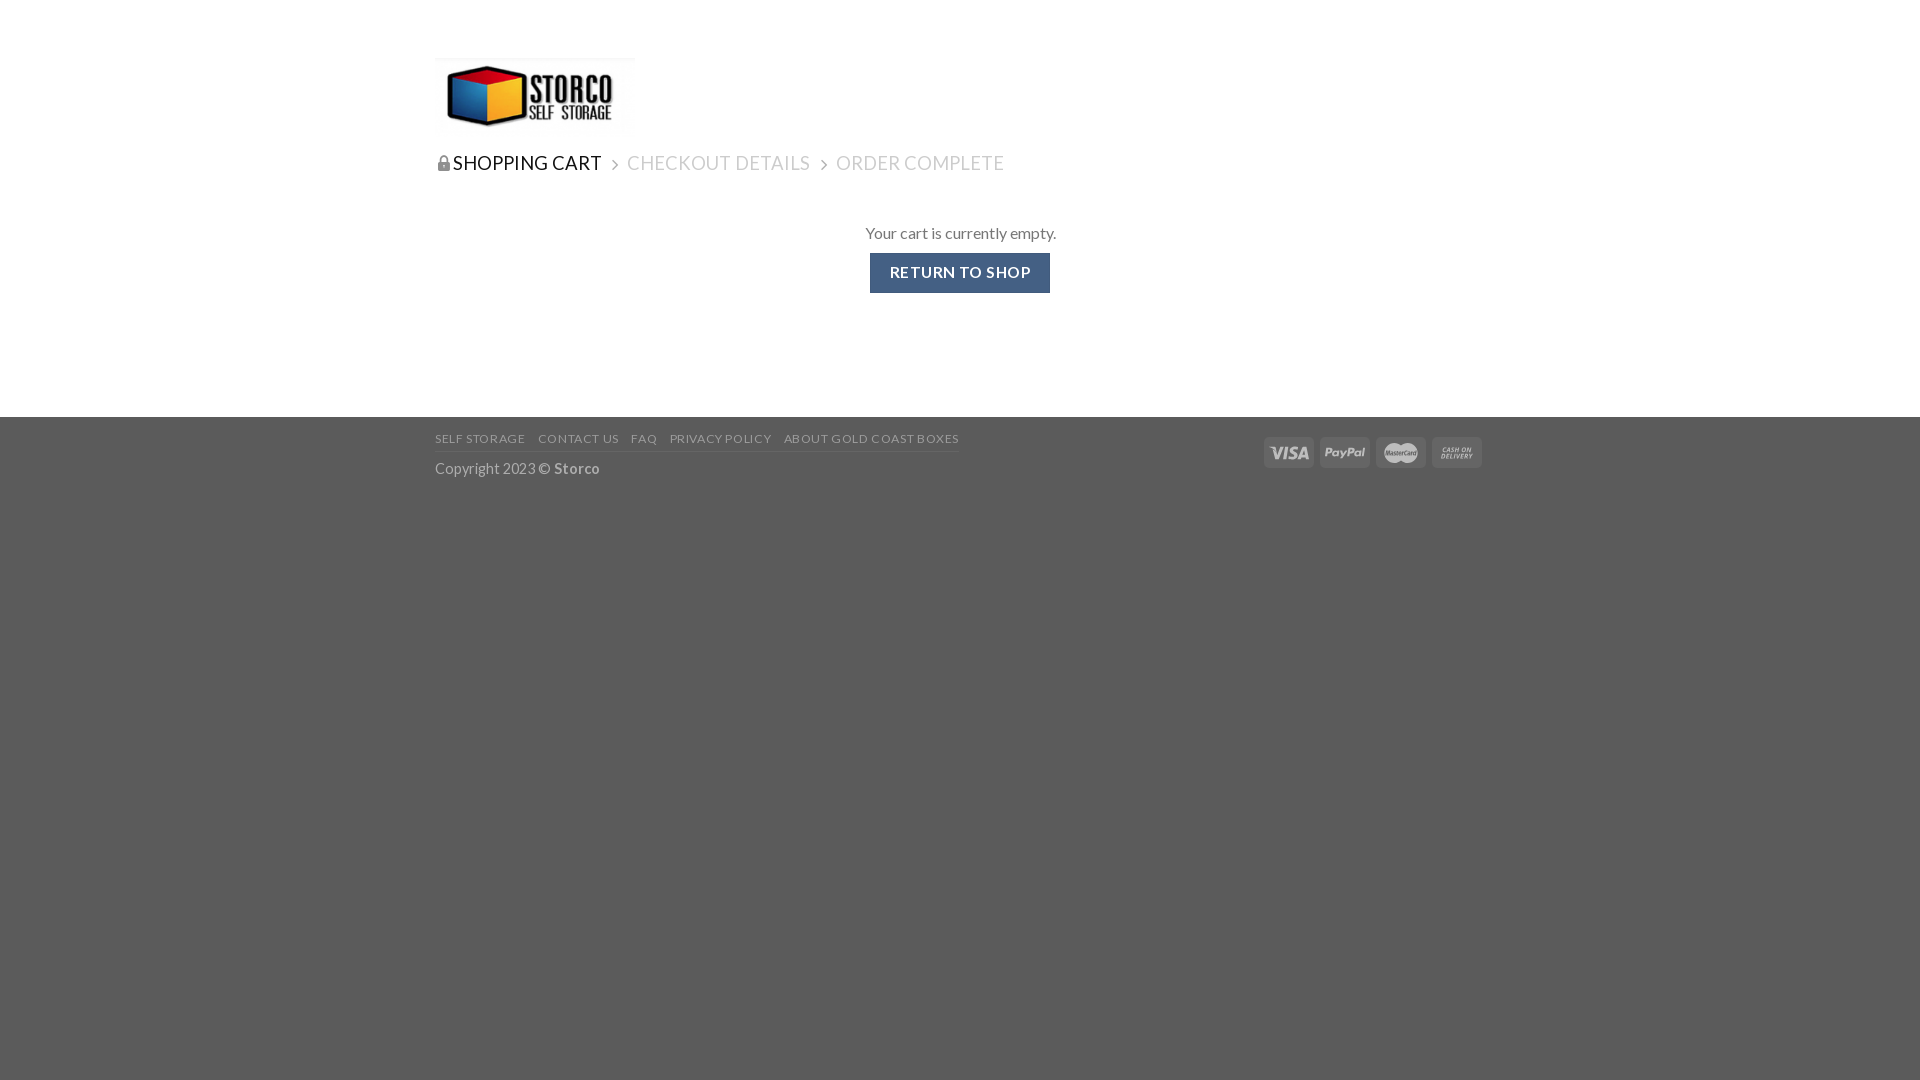  I want to click on PRIVACY POLICY, so click(721, 438).